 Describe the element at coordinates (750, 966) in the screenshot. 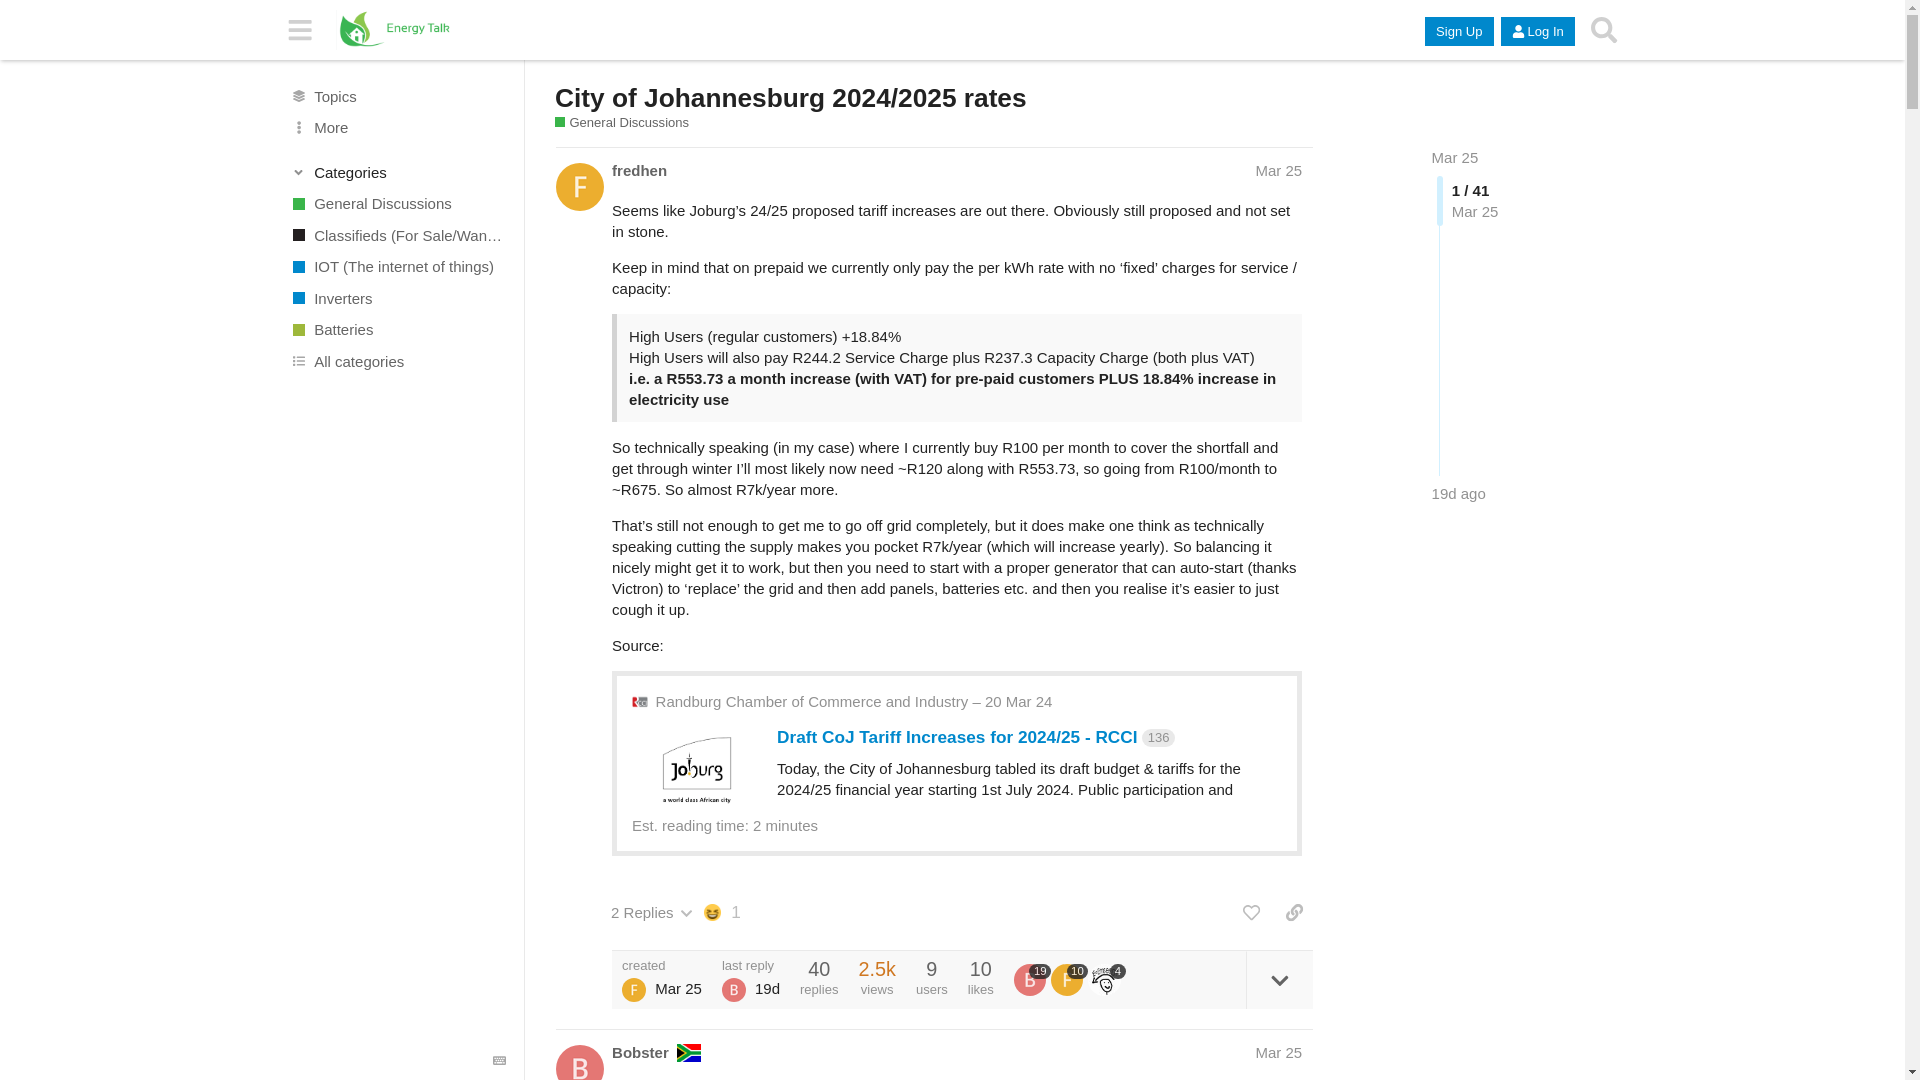

I see `last reply` at that location.